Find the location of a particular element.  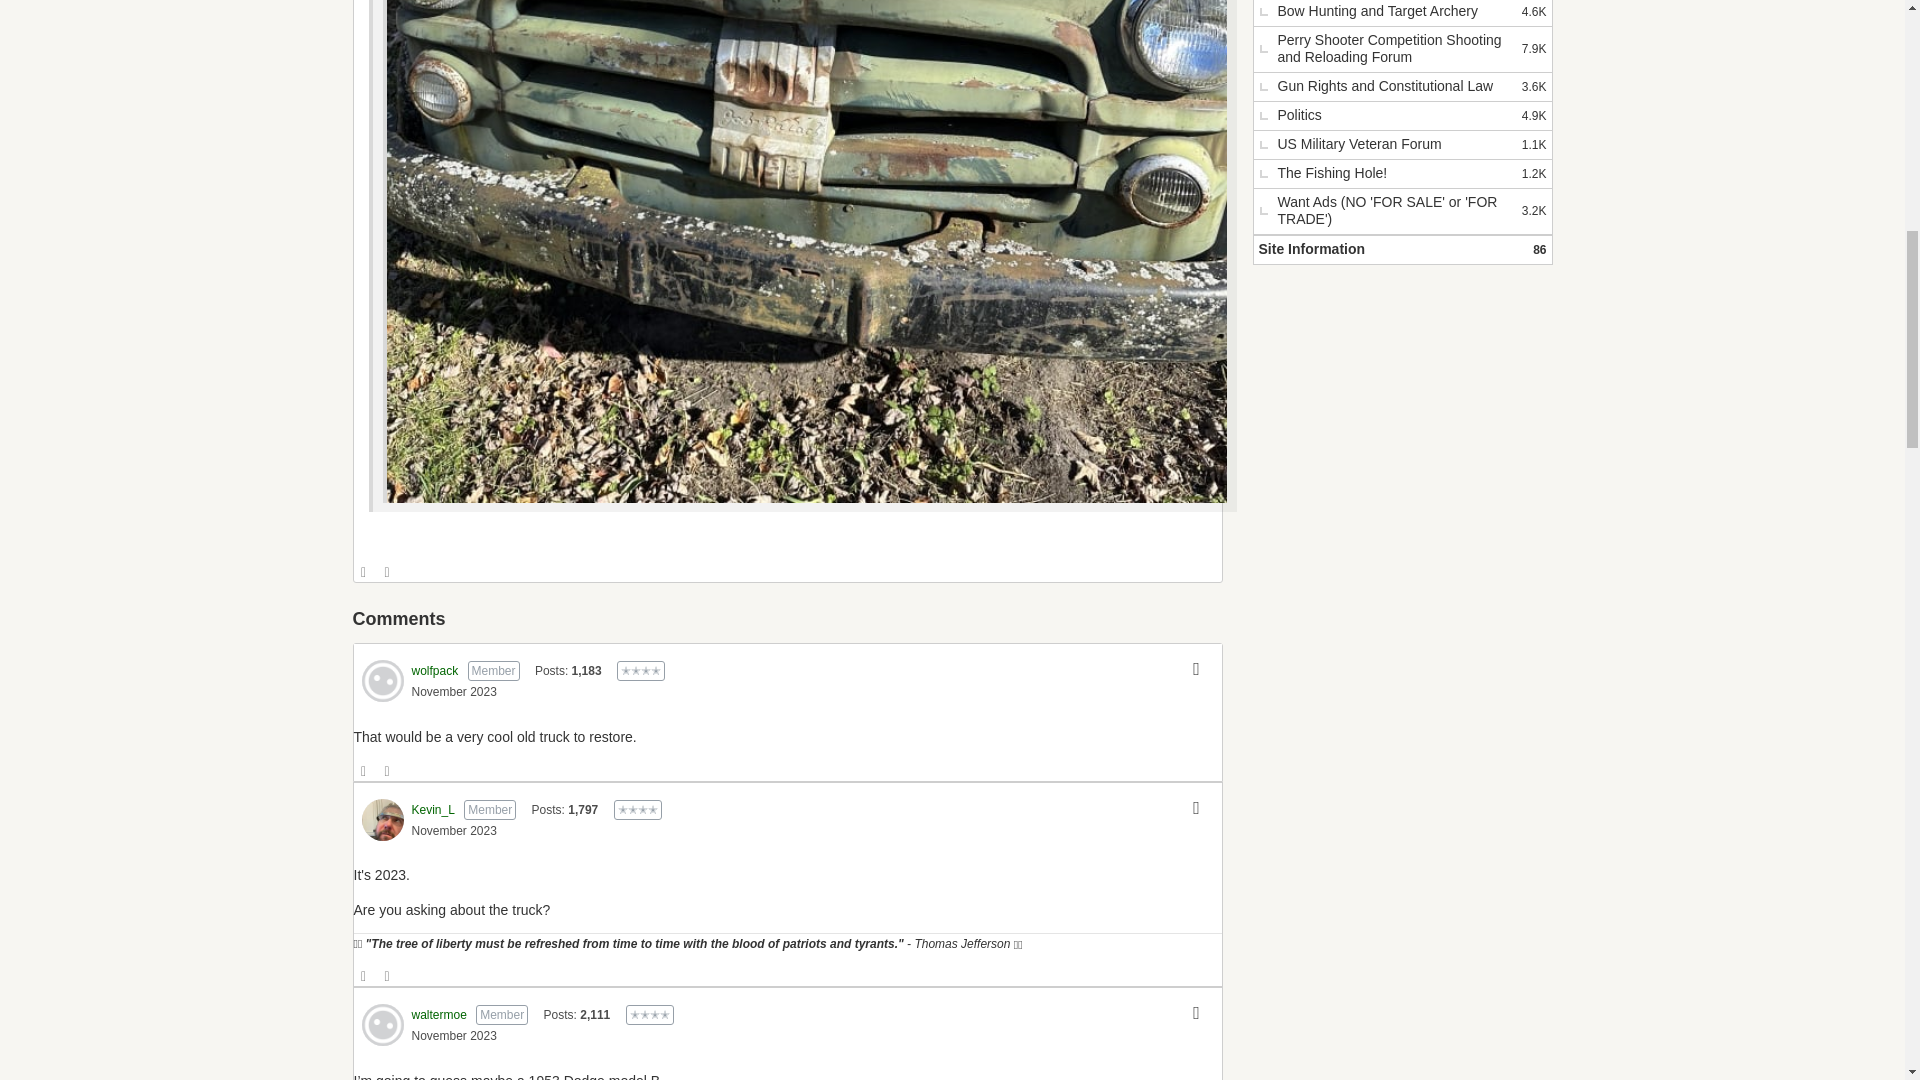

Level 4 is located at coordinates (649, 1014).